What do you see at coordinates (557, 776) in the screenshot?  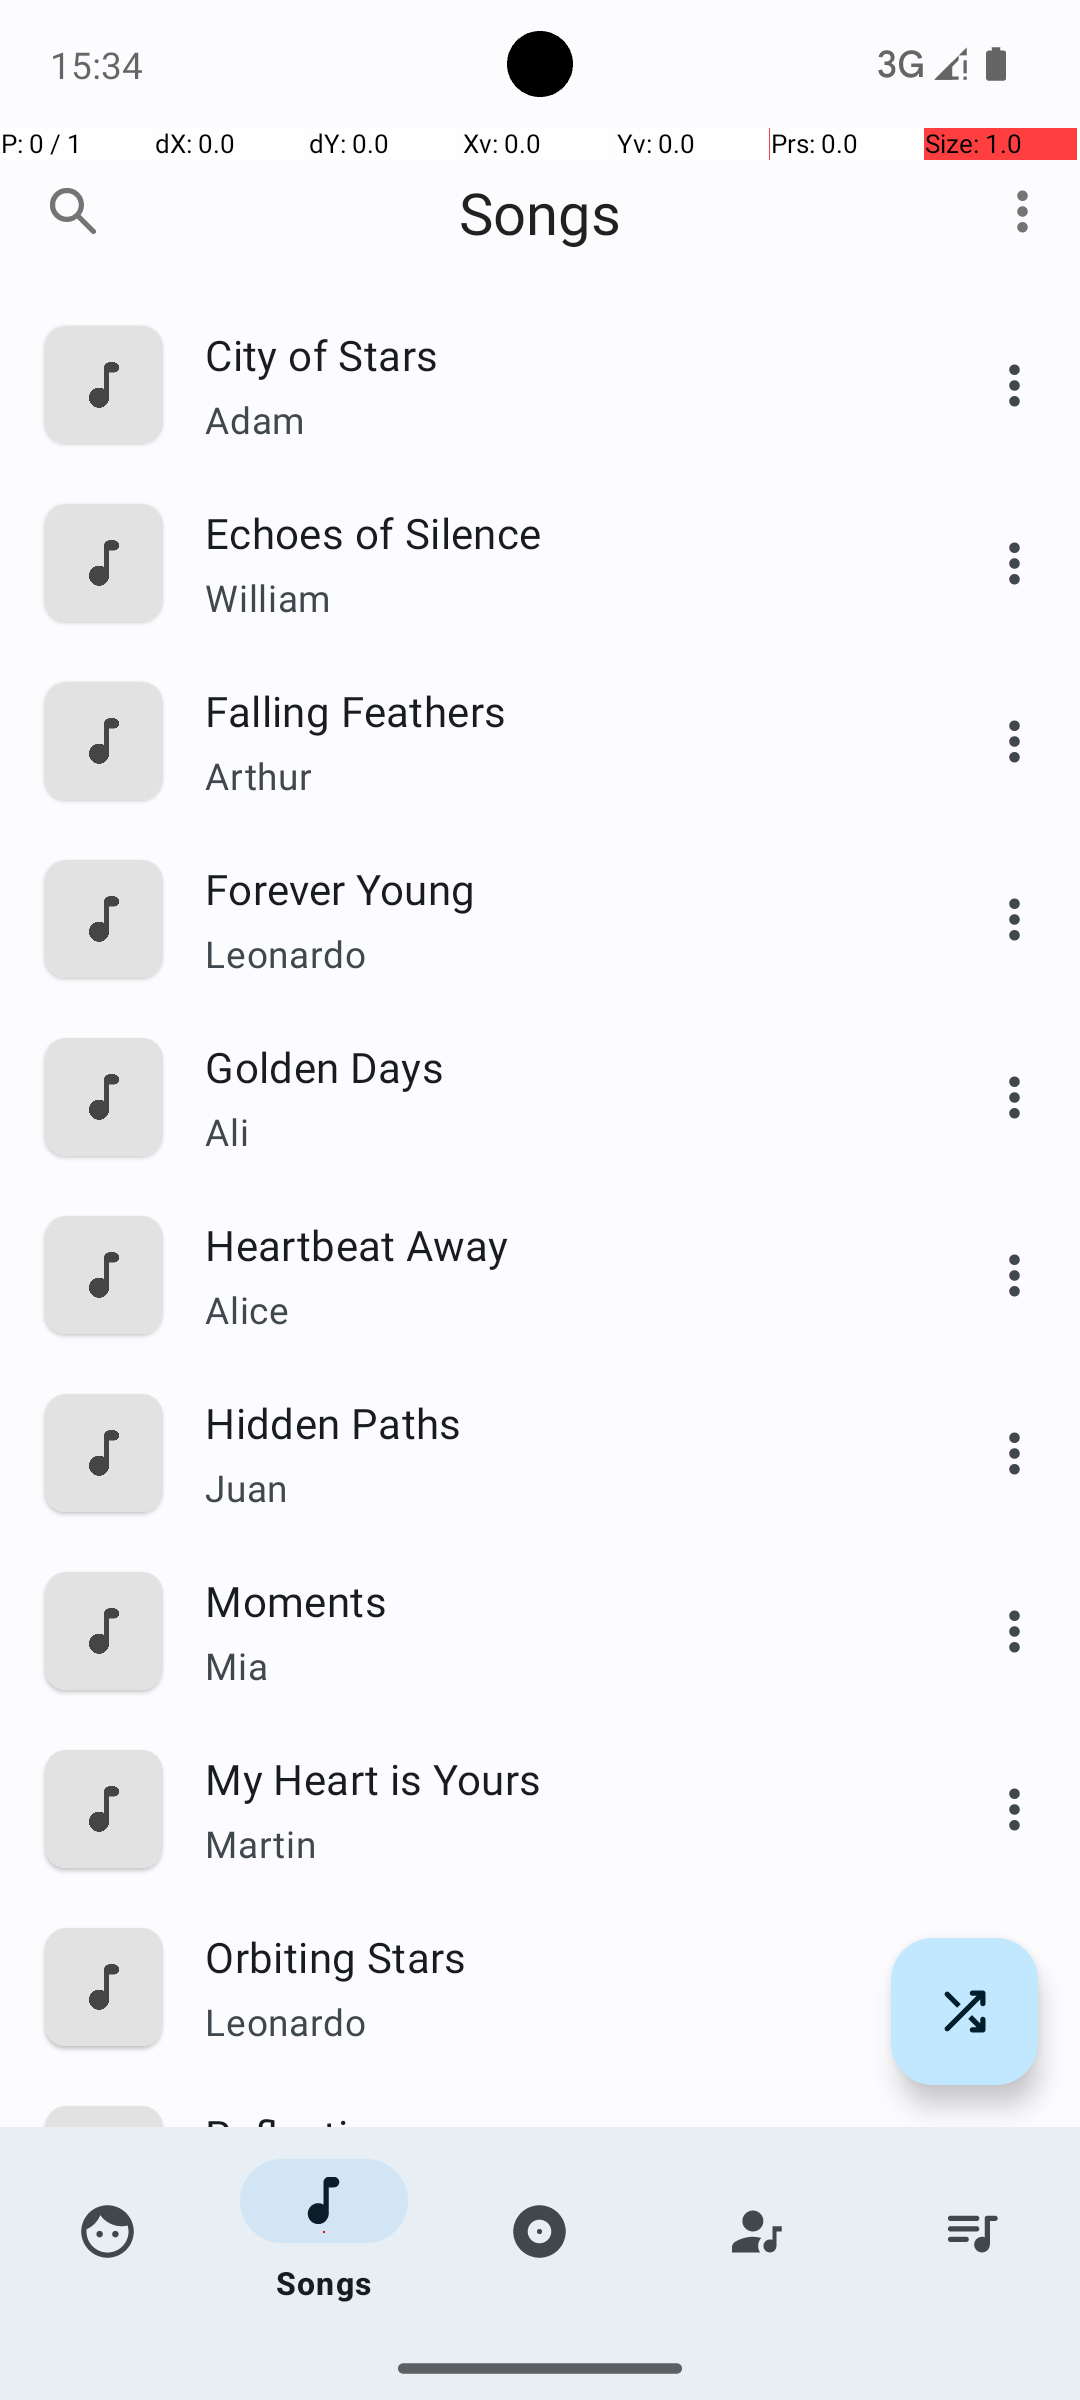 I see `Arthur` at bounding box center [557, 776].